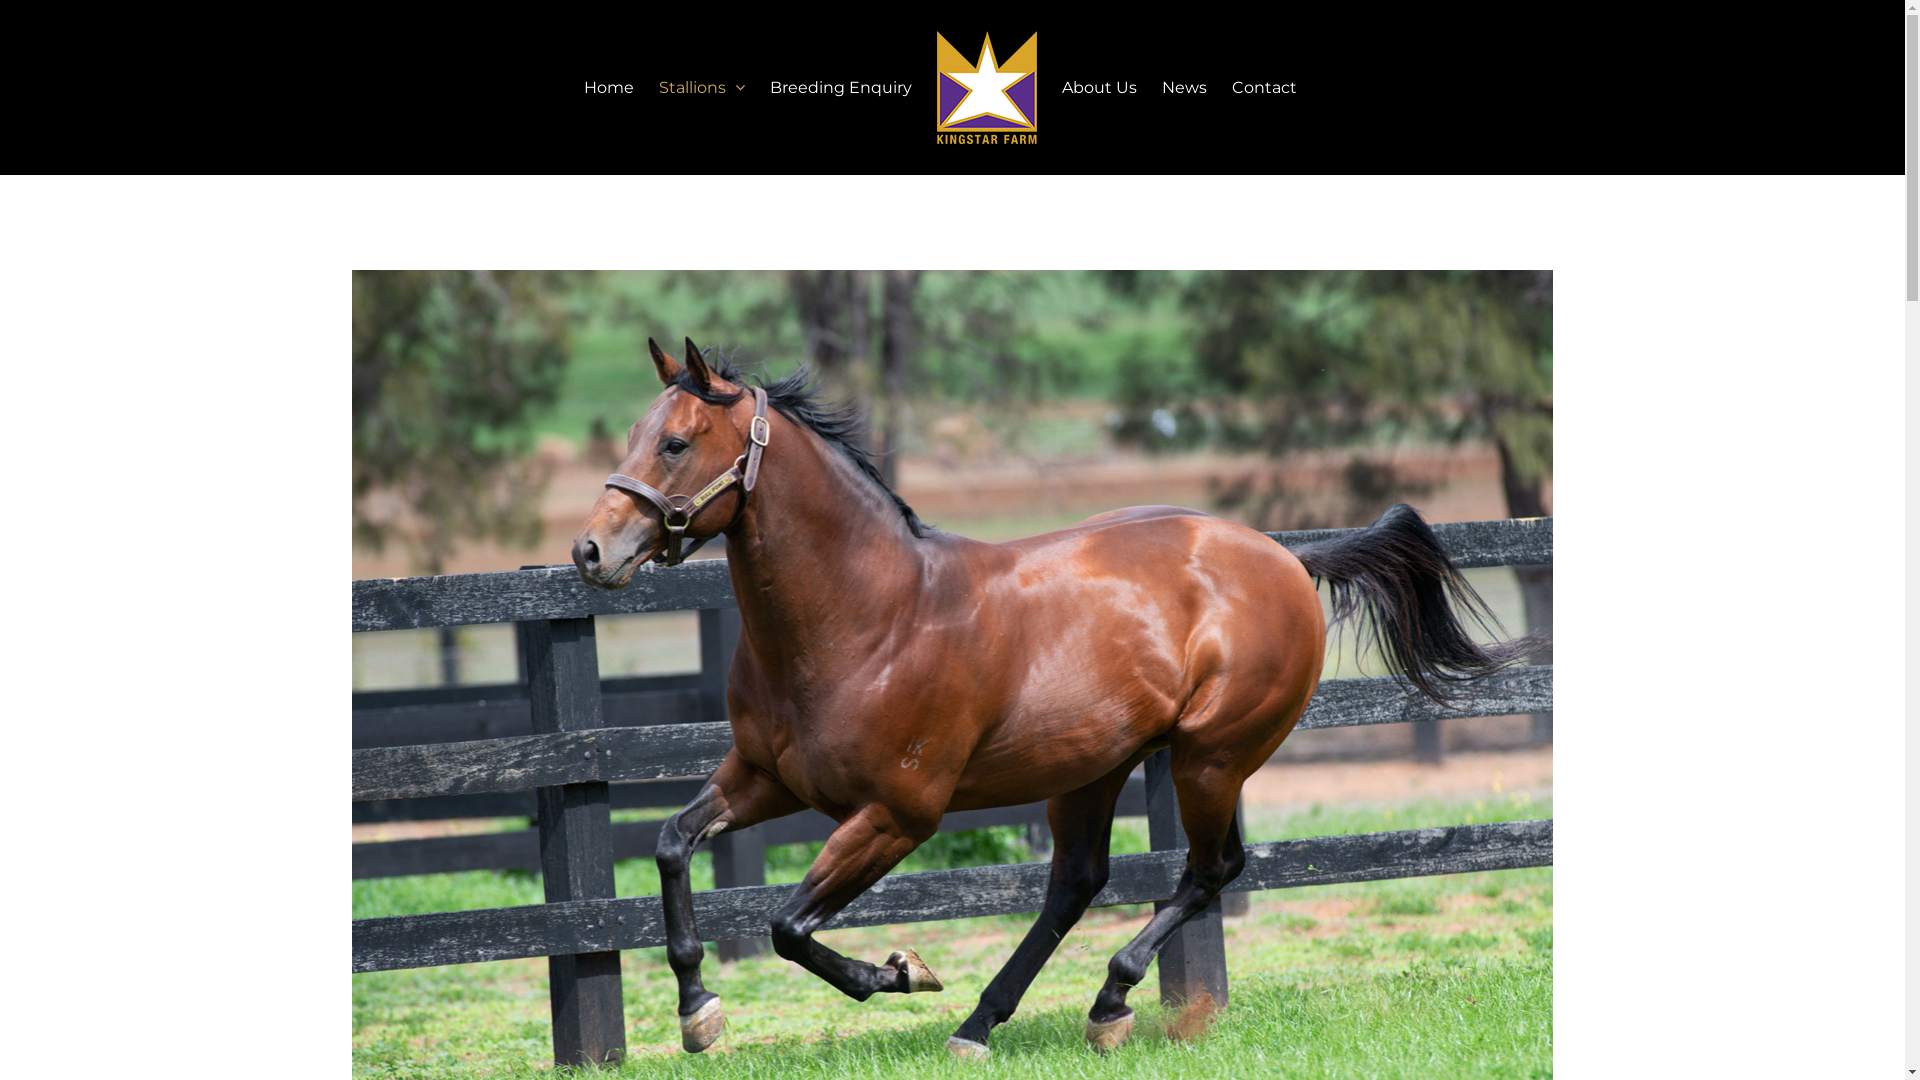 This screenshot has width=1920, height=1080. I want to click on Stallions, so click(701, 88).